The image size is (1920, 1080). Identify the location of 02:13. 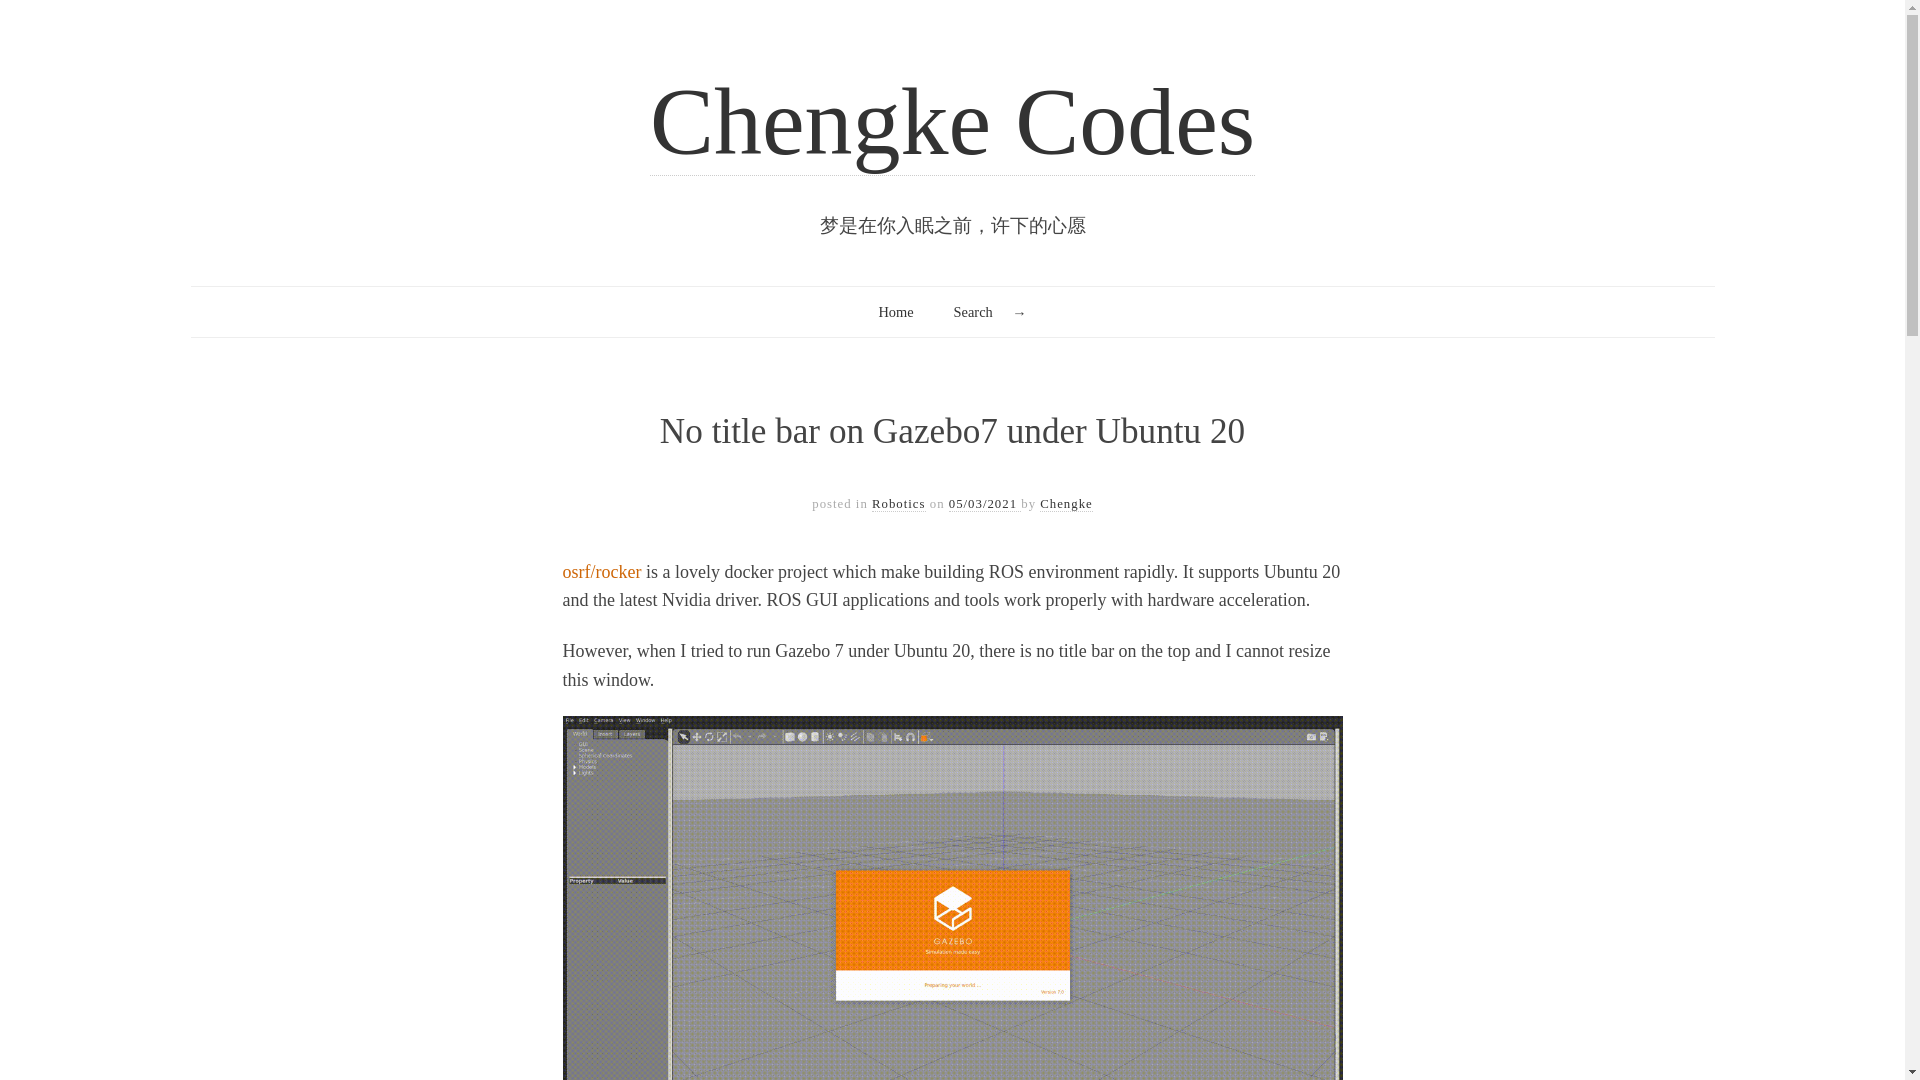
(984, 504).